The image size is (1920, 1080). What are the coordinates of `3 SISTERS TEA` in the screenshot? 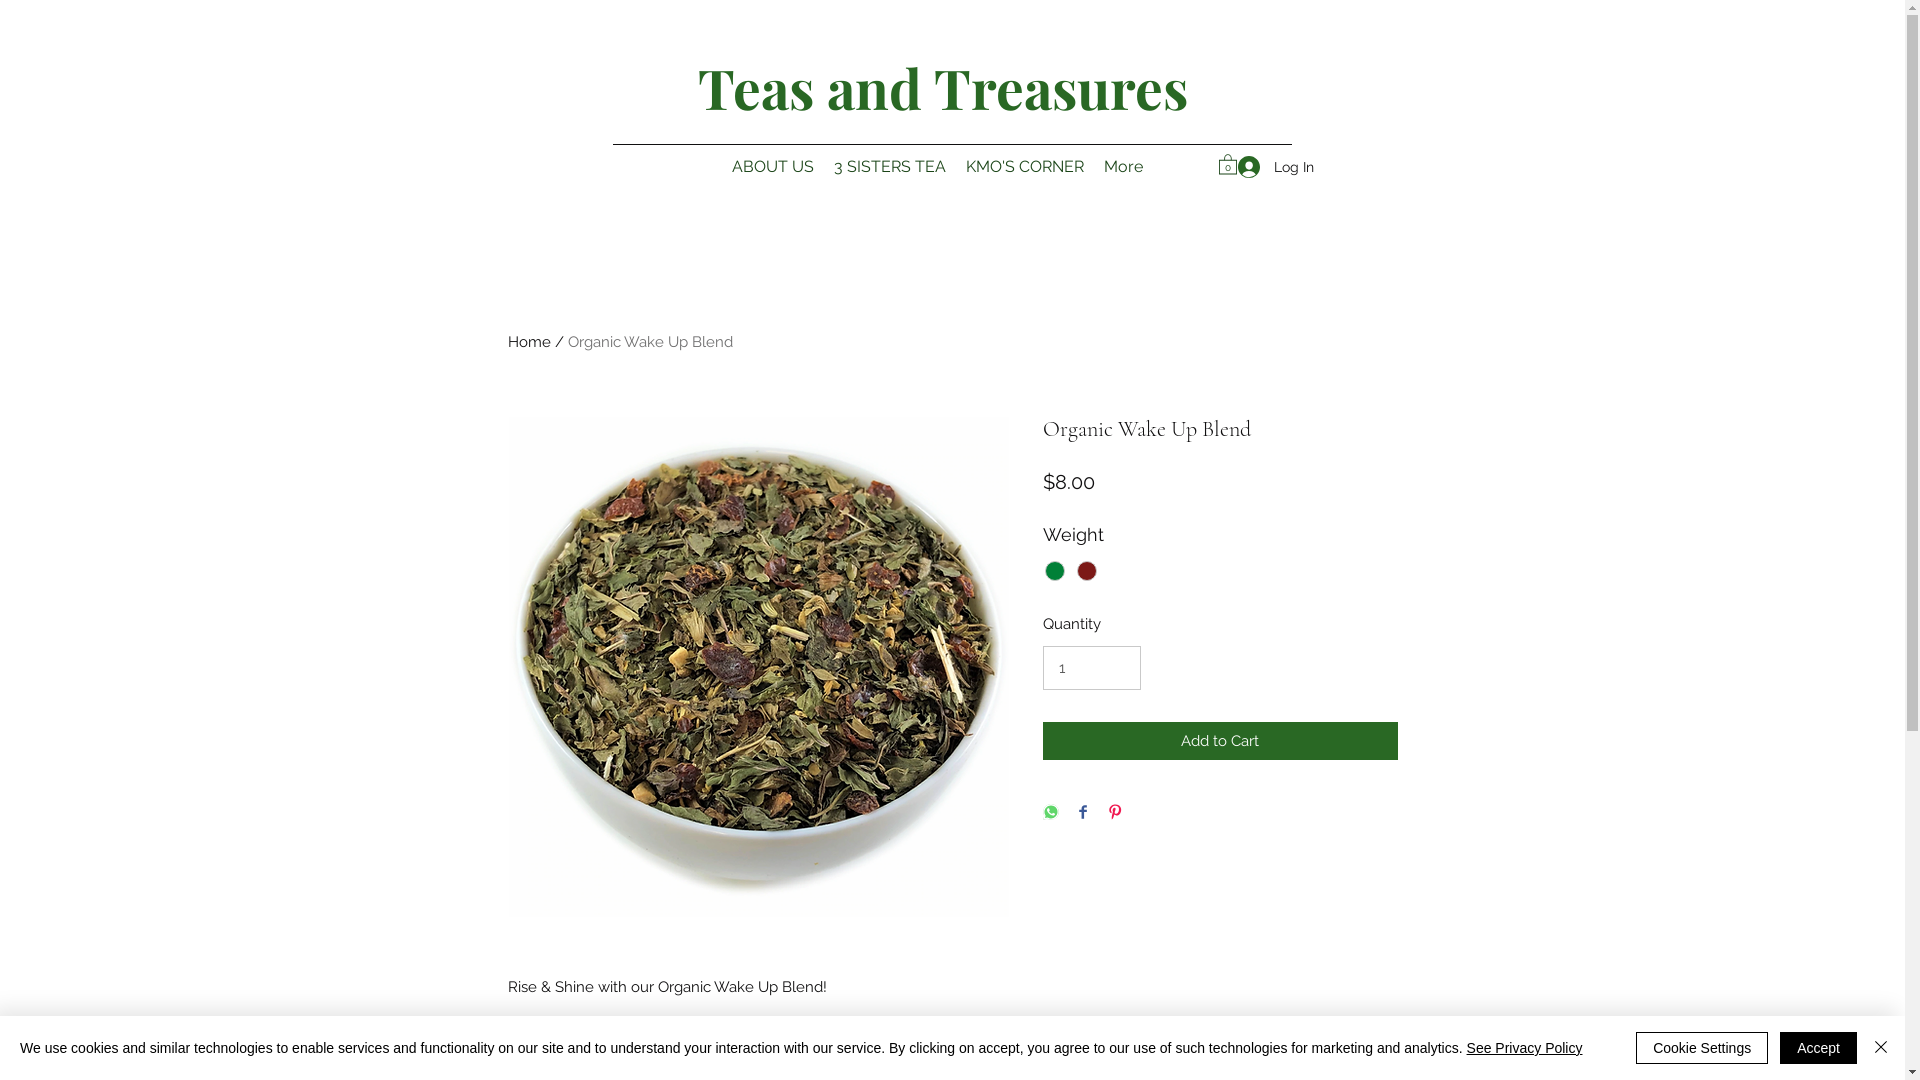 It's located at (890, 167).